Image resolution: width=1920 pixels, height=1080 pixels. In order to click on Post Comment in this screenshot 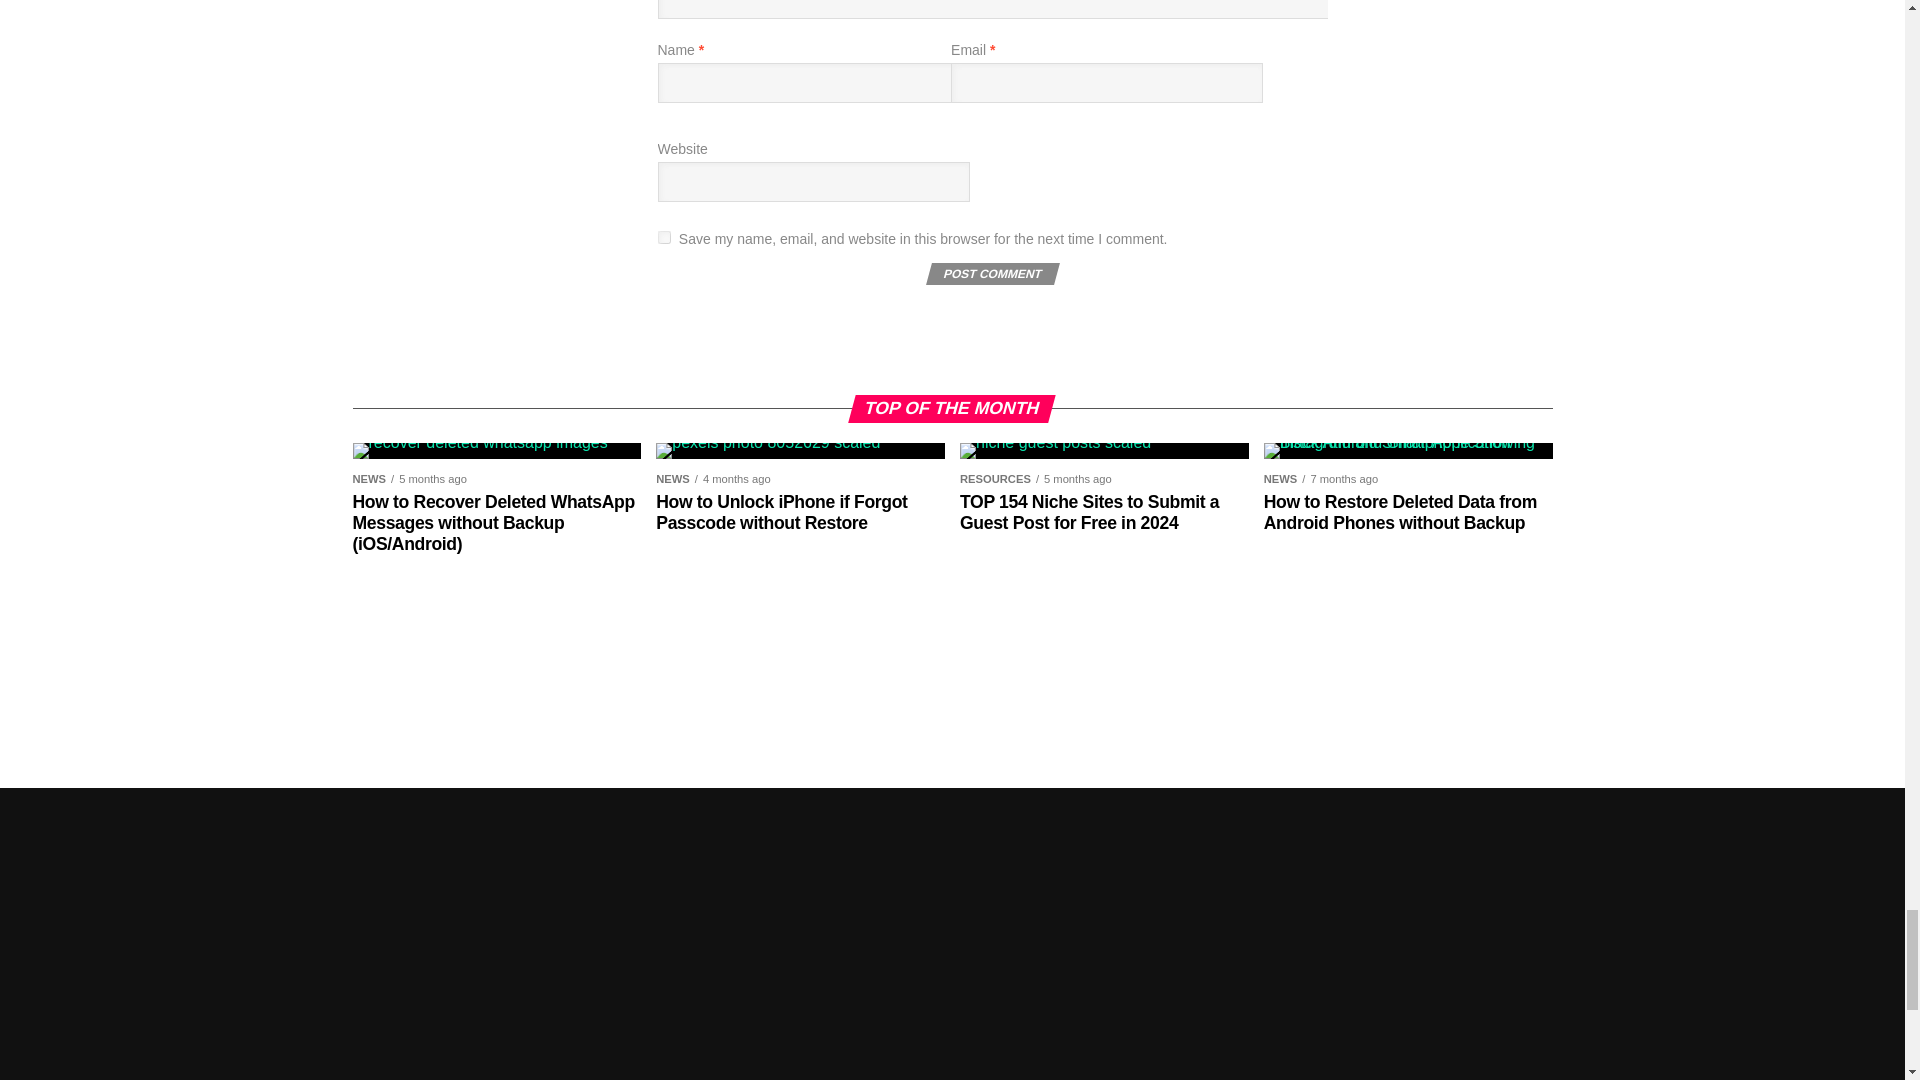, I will do `click(990, 274)`.